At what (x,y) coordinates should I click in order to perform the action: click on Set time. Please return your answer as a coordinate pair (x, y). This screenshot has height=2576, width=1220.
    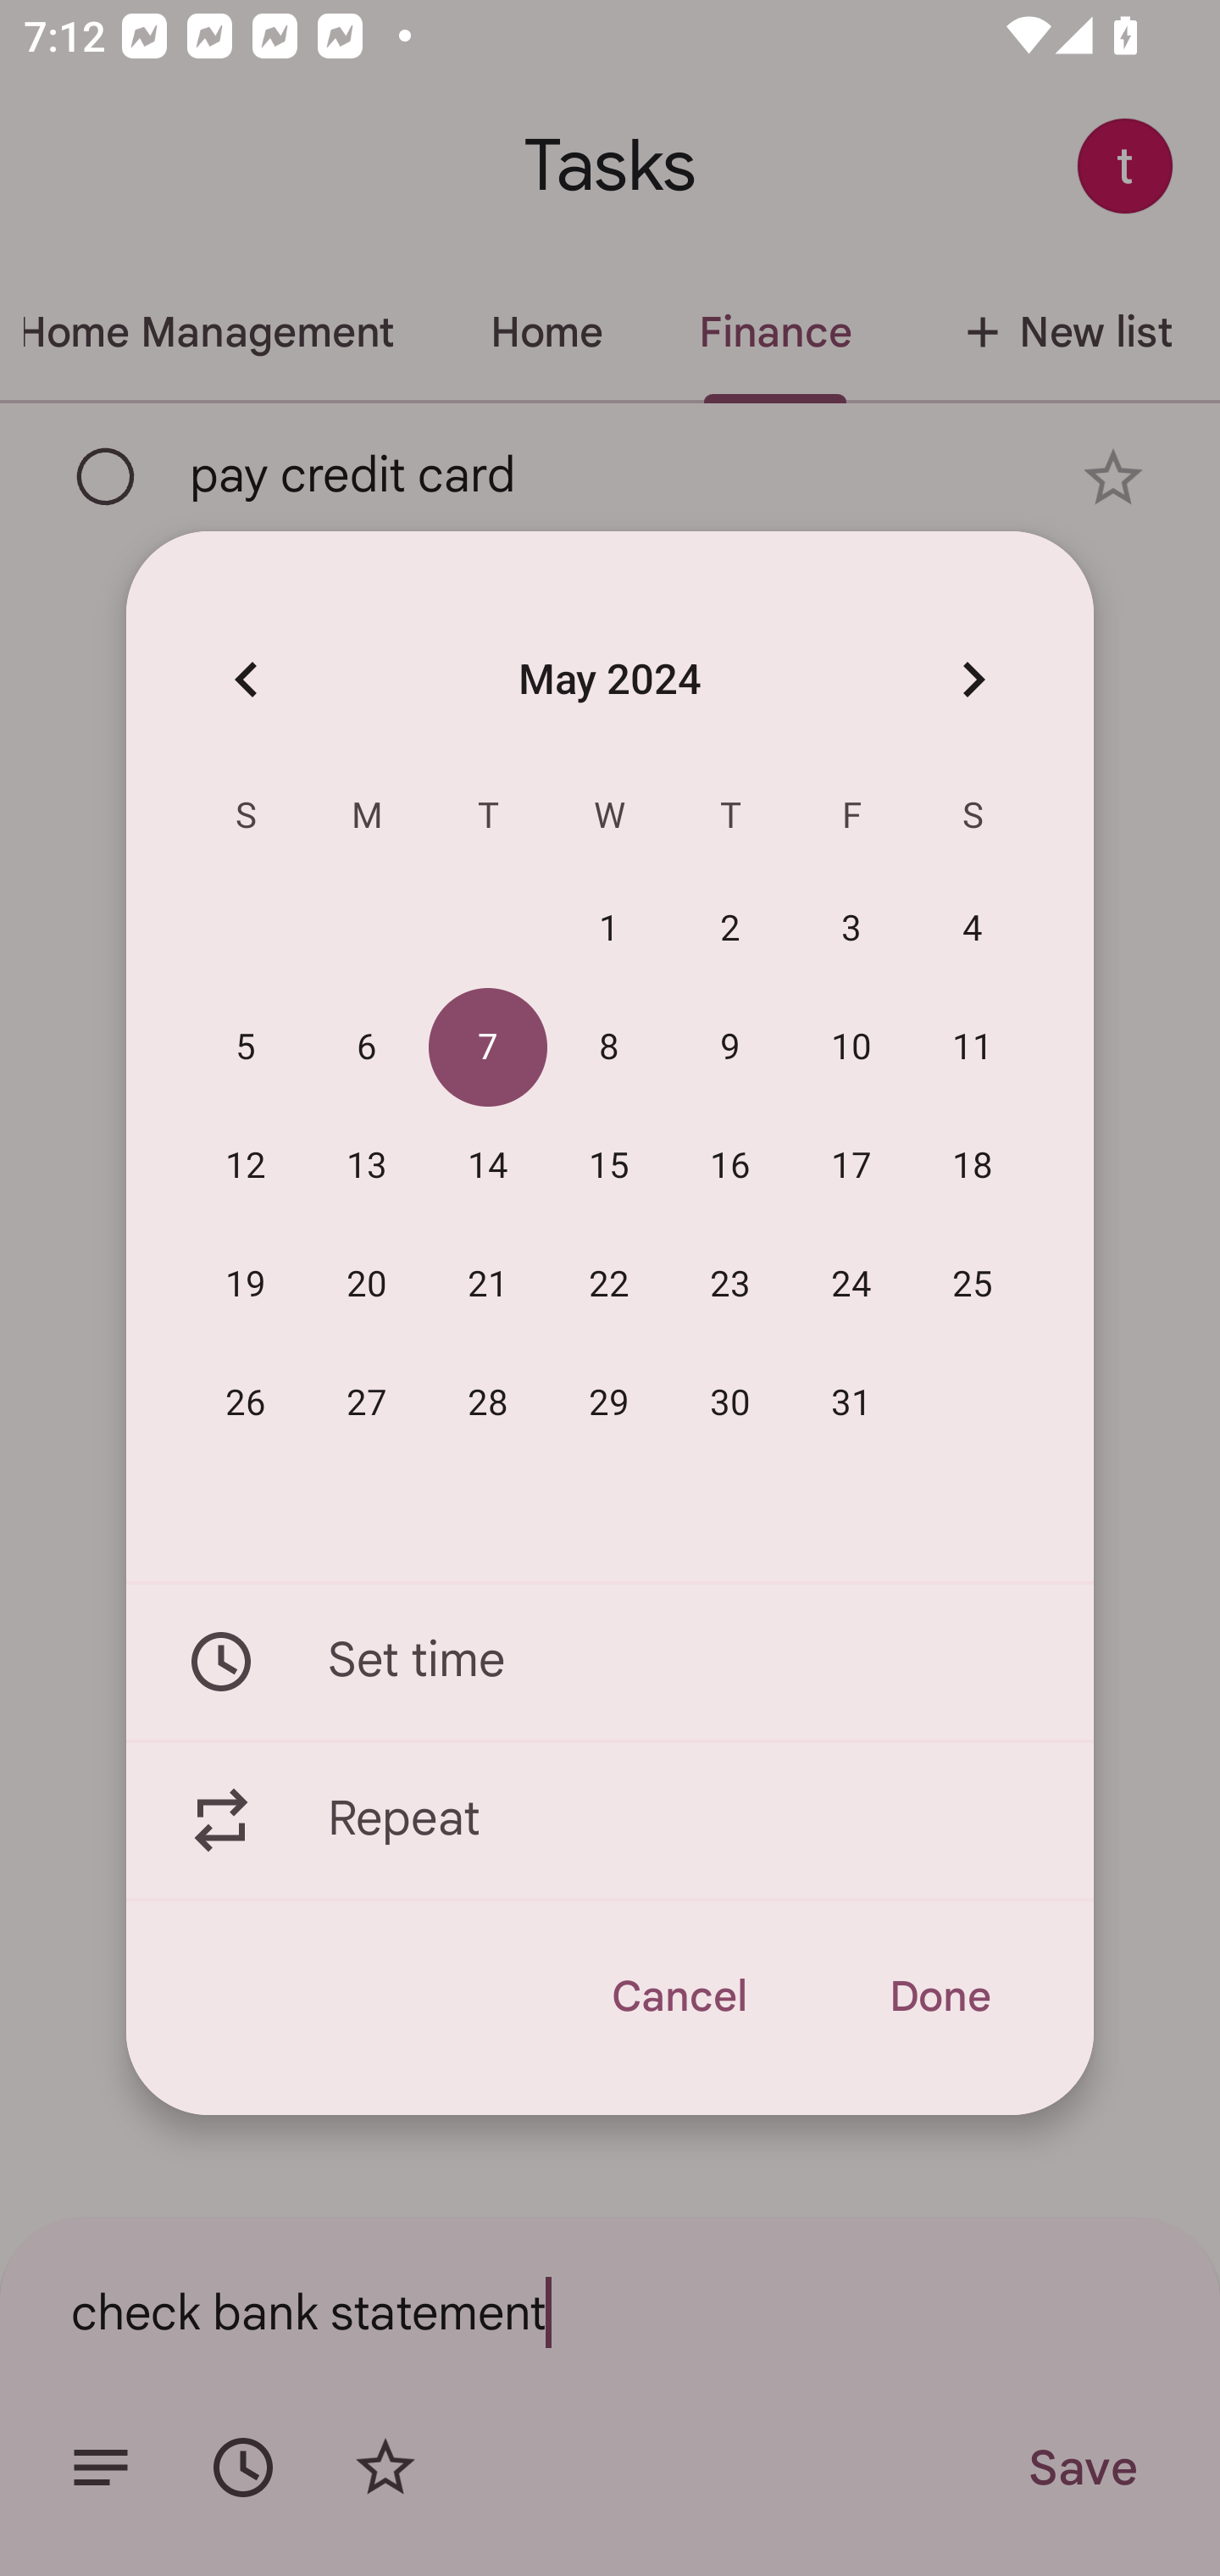
    Looking at the image, I should click on (610, 1661).